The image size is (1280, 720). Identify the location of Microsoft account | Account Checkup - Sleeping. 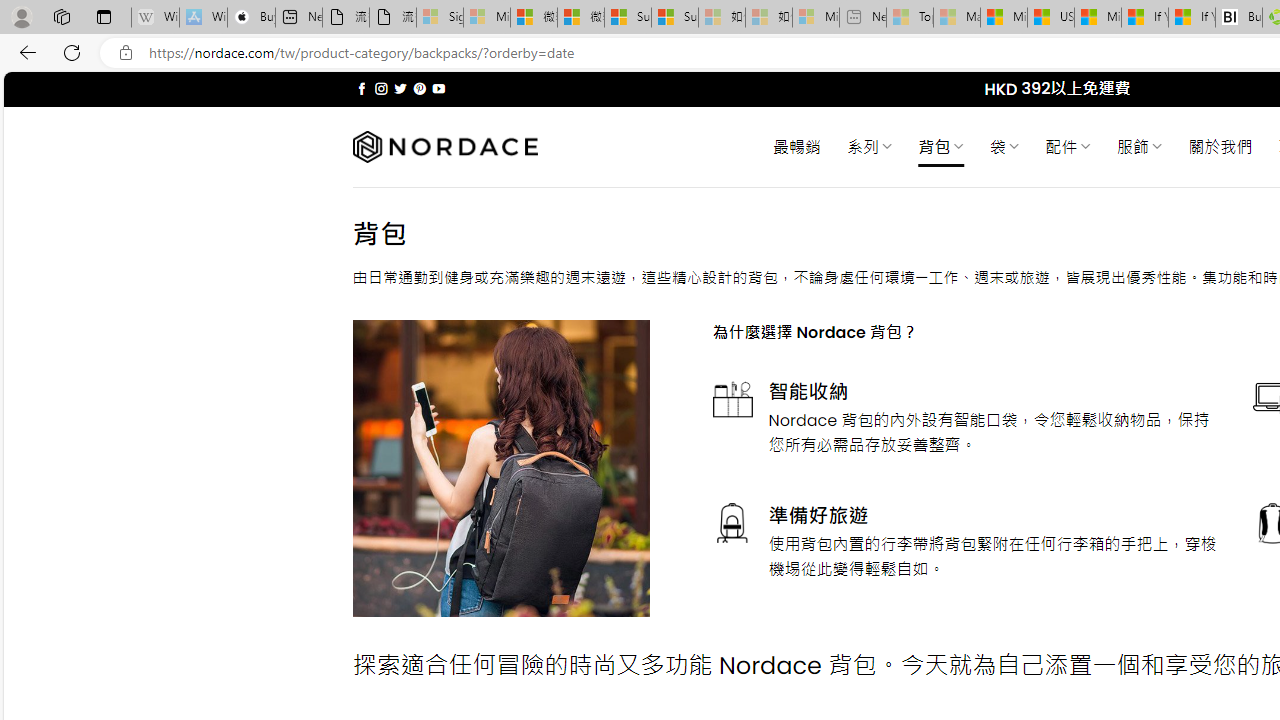
(815, 18).